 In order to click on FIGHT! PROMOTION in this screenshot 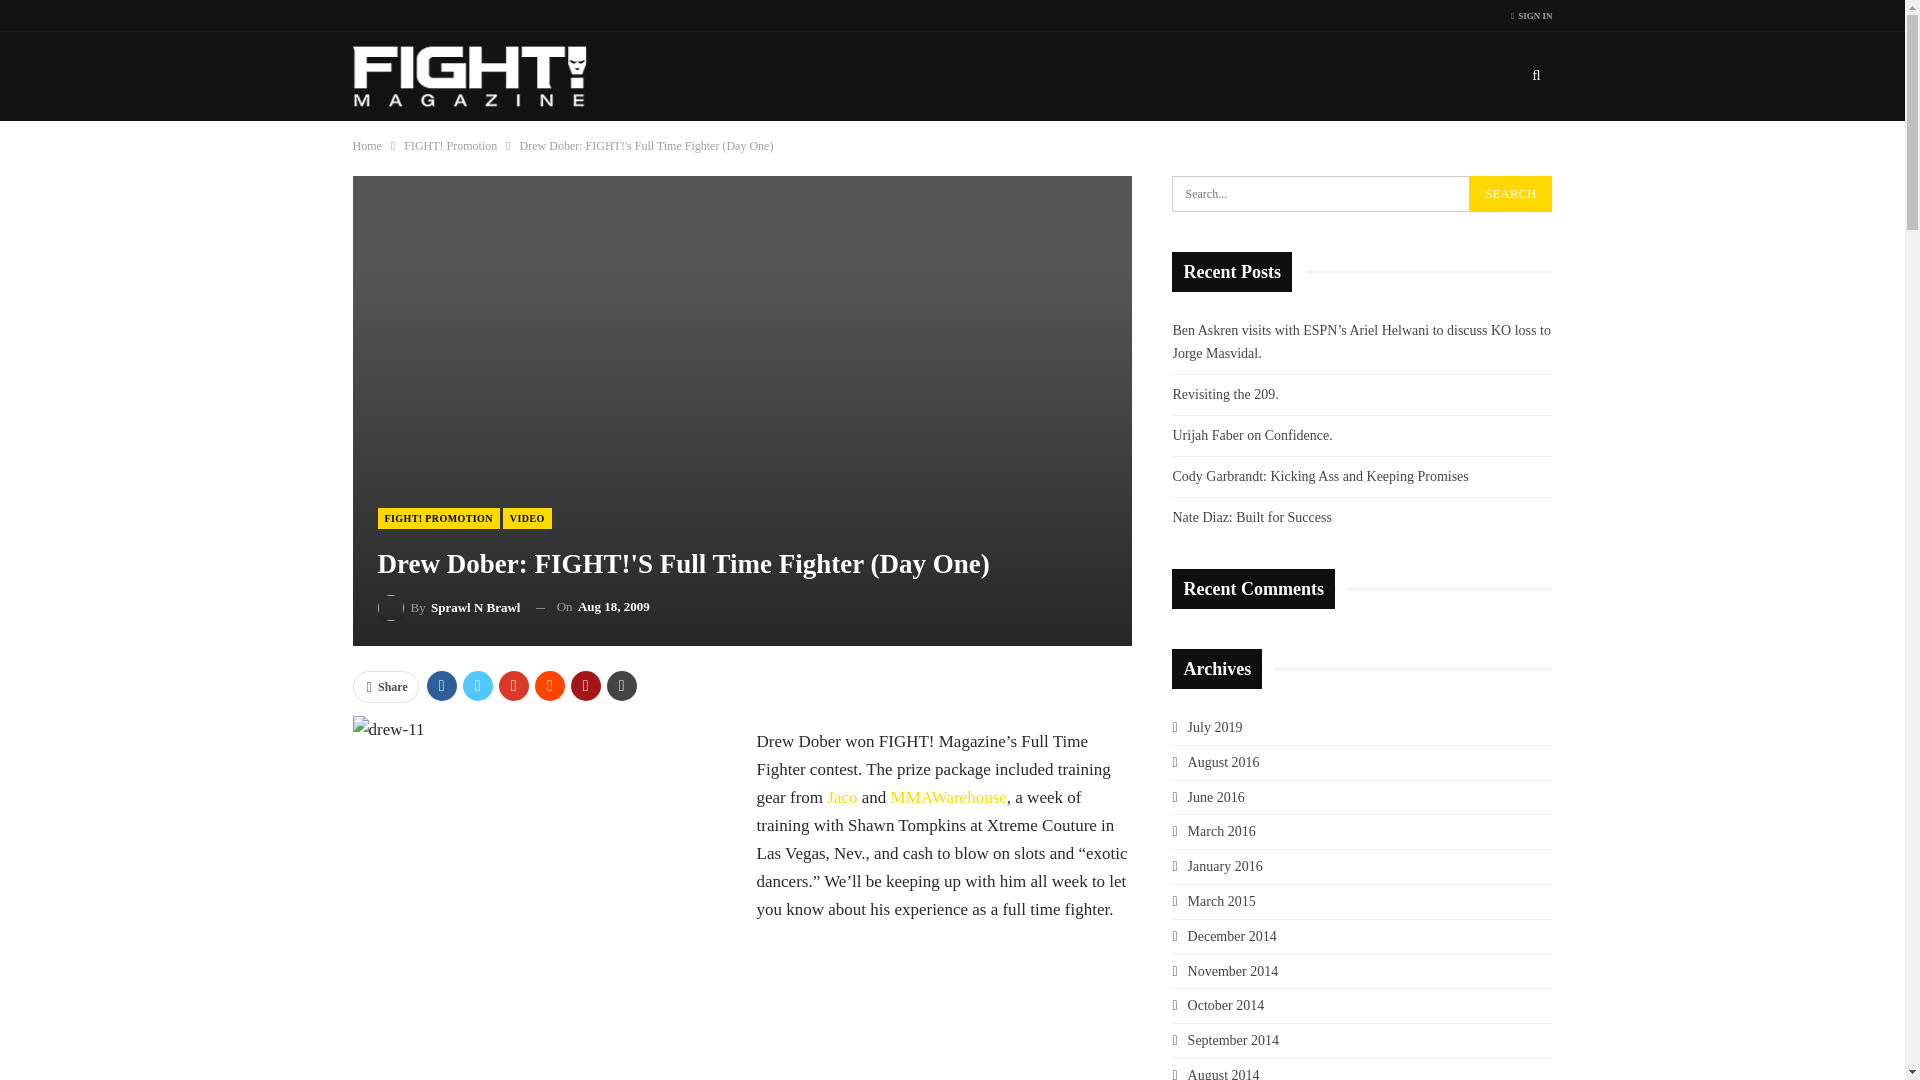, I will do `click(438, 518)`.